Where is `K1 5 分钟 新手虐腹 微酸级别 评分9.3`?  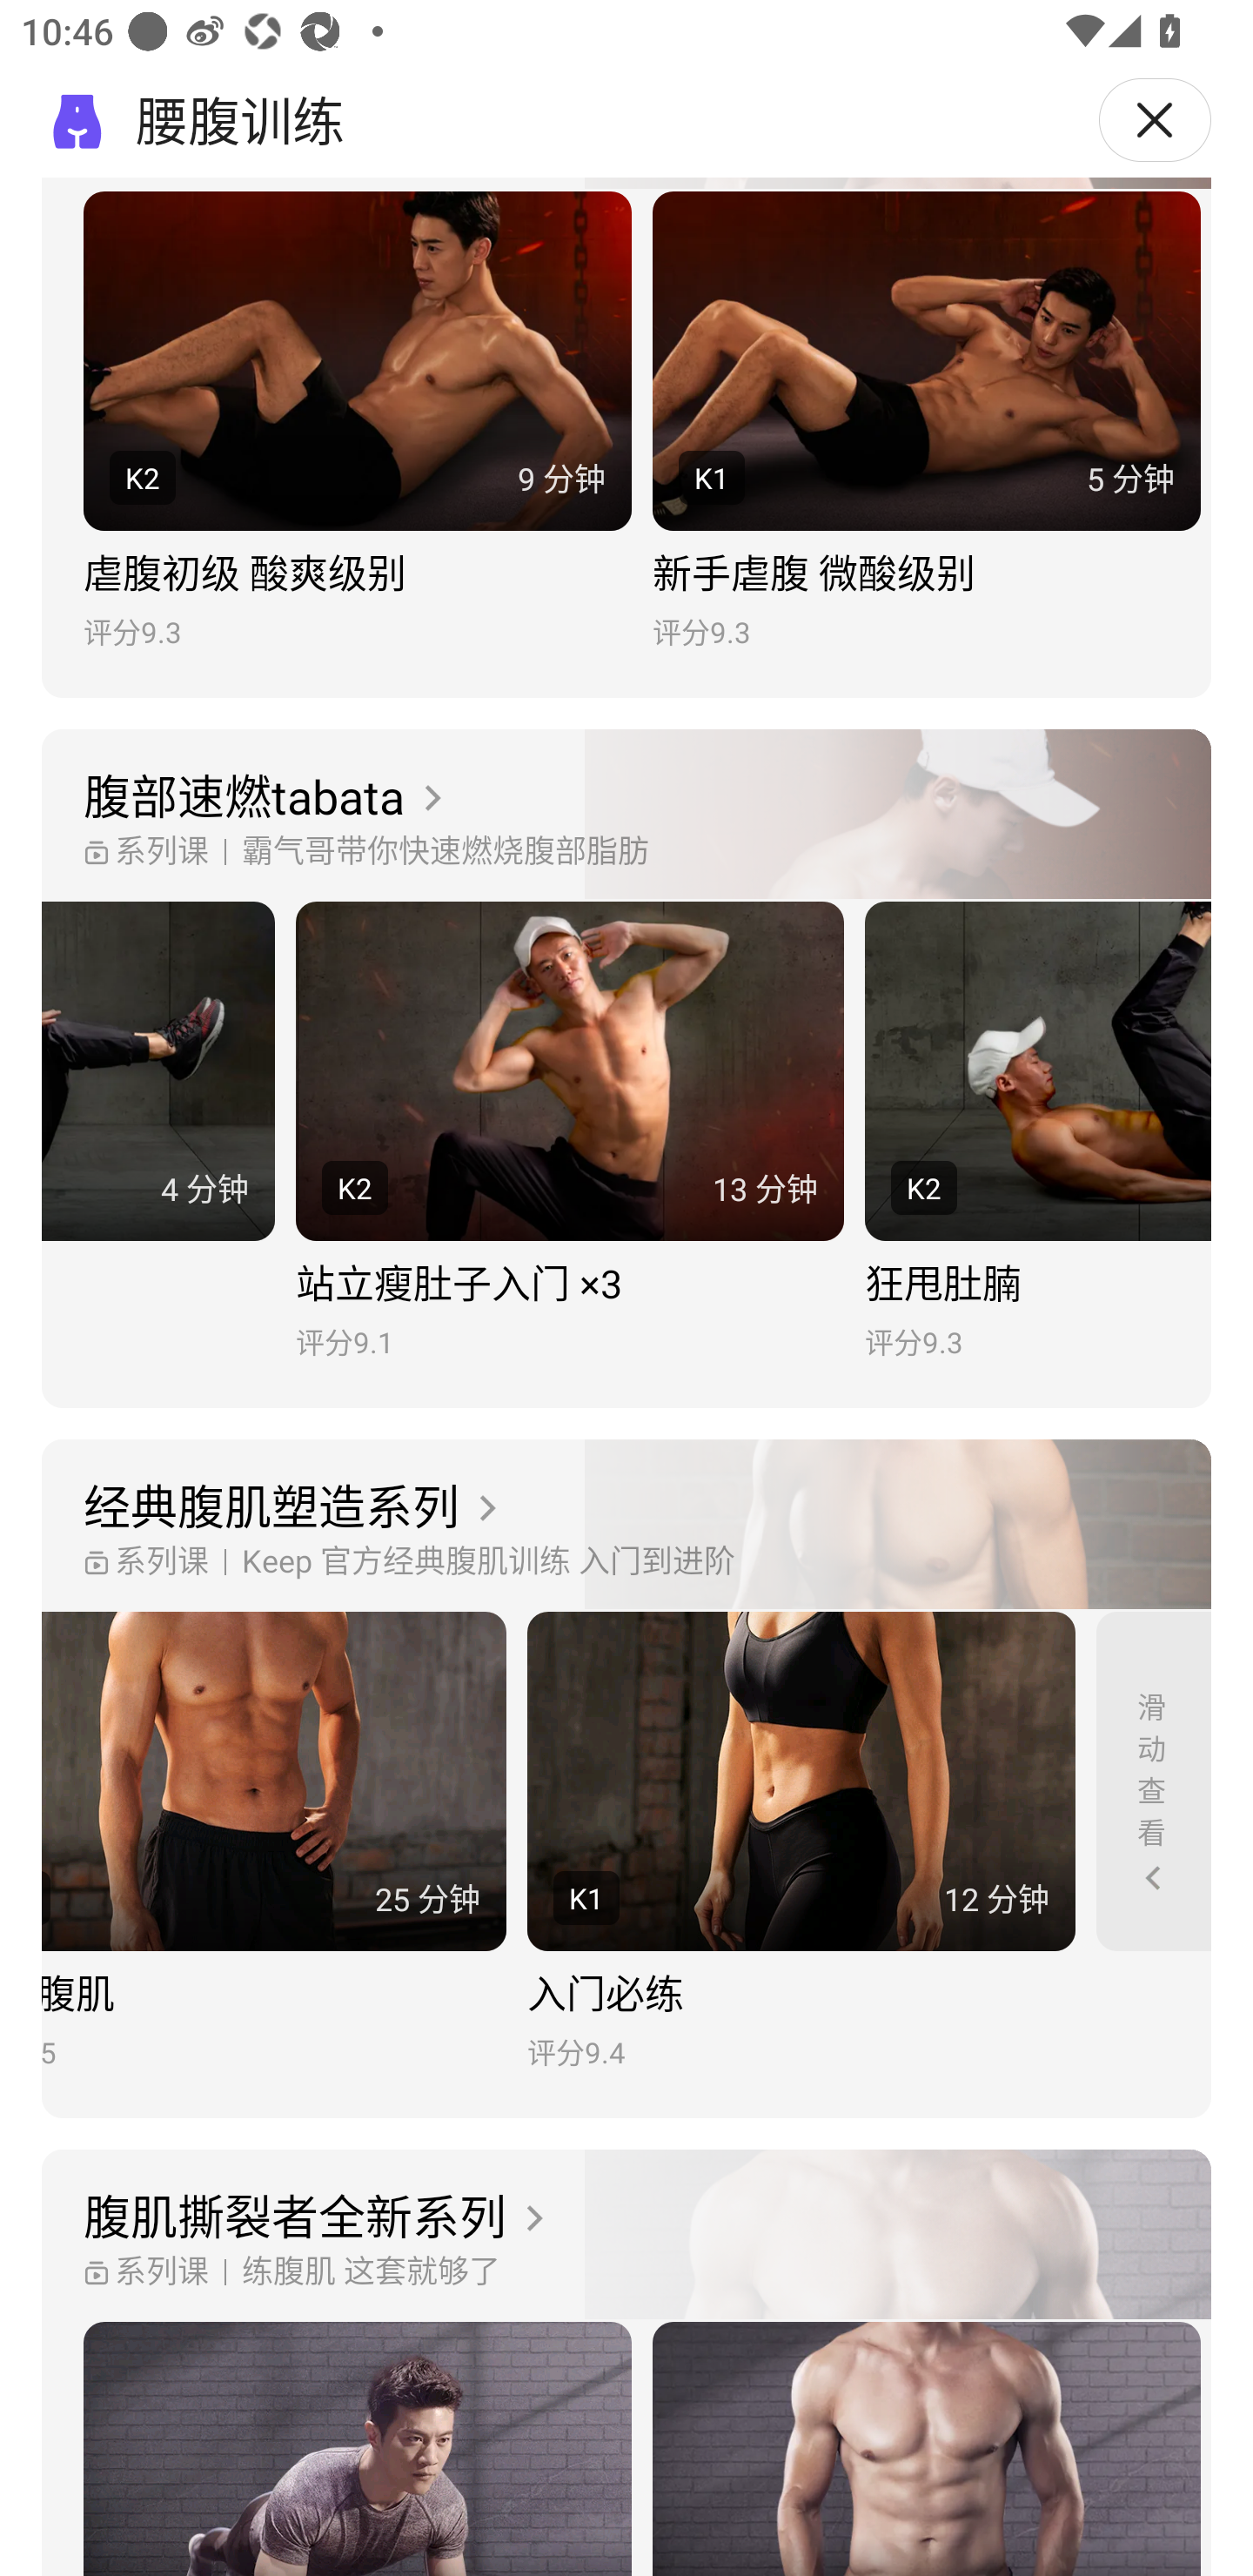
K1 5 分钟 新手虐腹 微酸级别 评分9.3 is located at coordinates (926, 421).